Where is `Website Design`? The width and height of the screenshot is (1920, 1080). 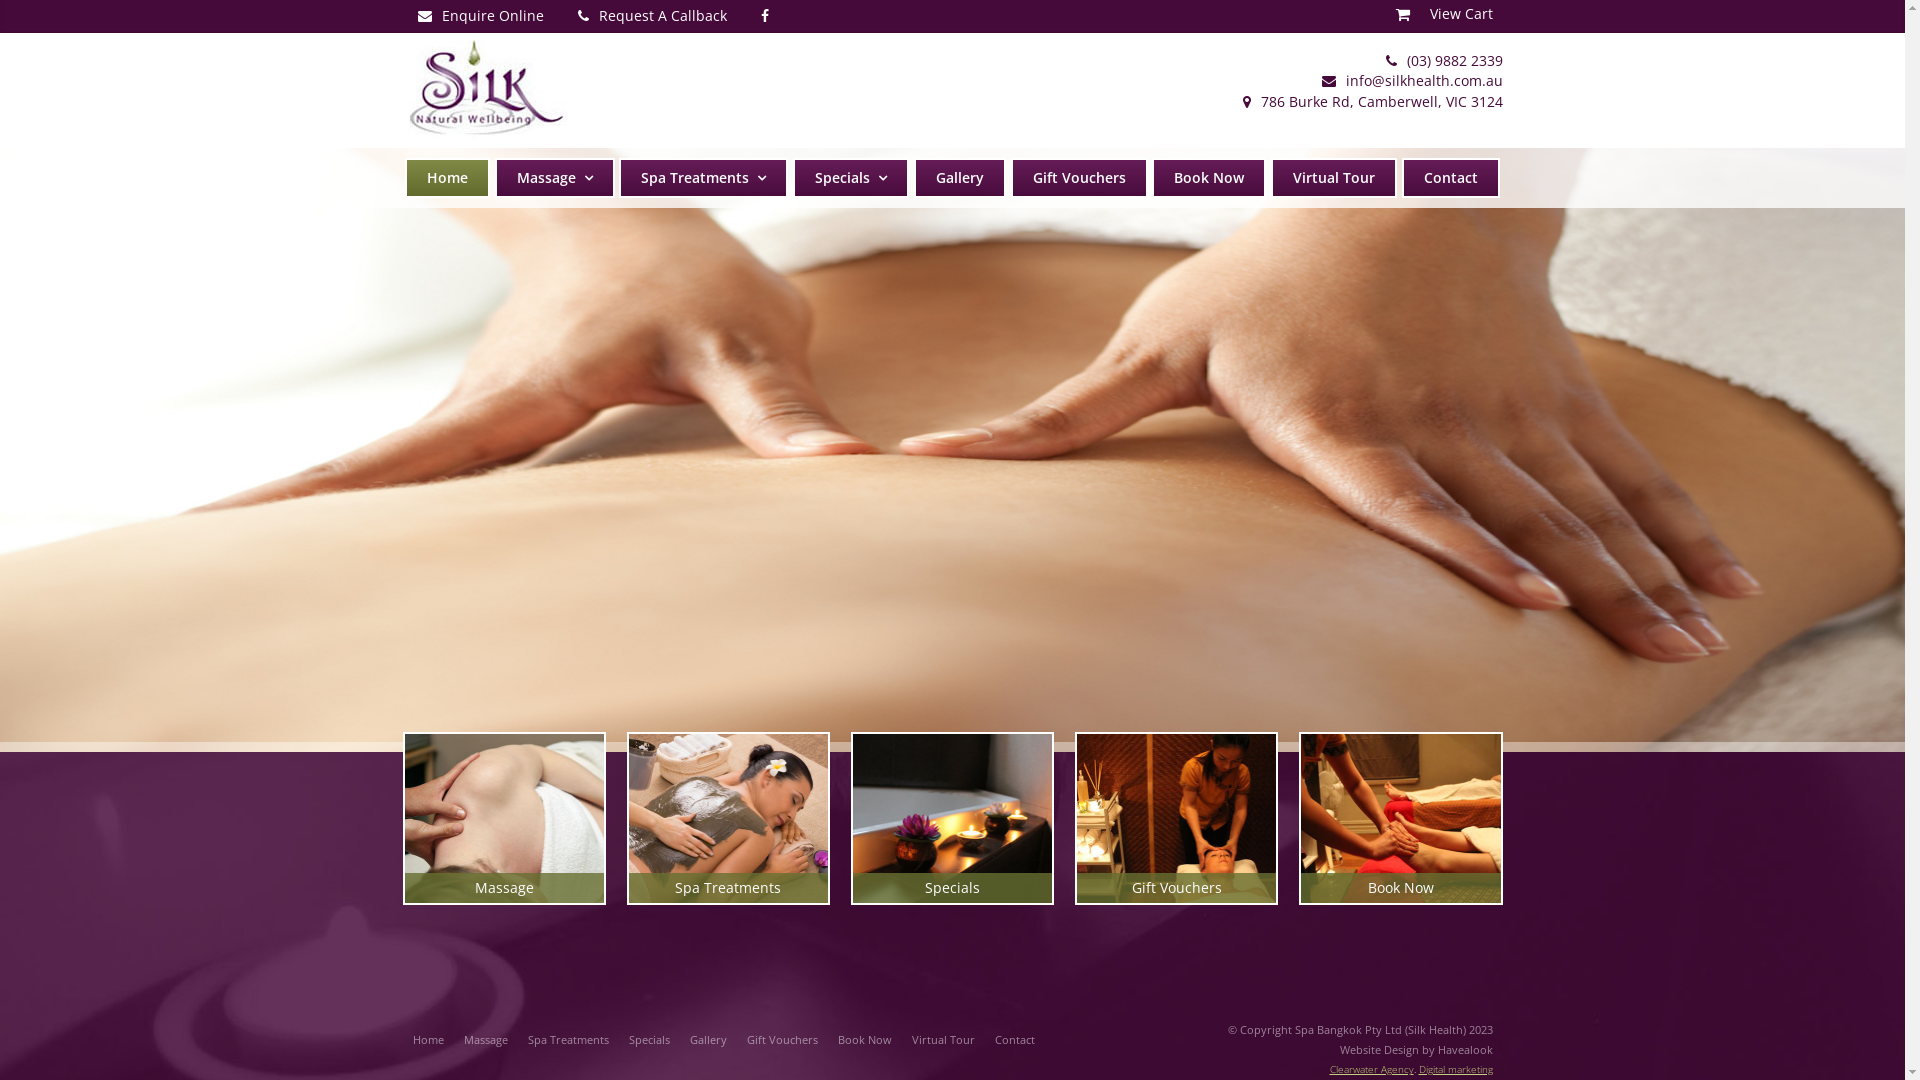 Website Design is located at coordinates (1380, 1050).